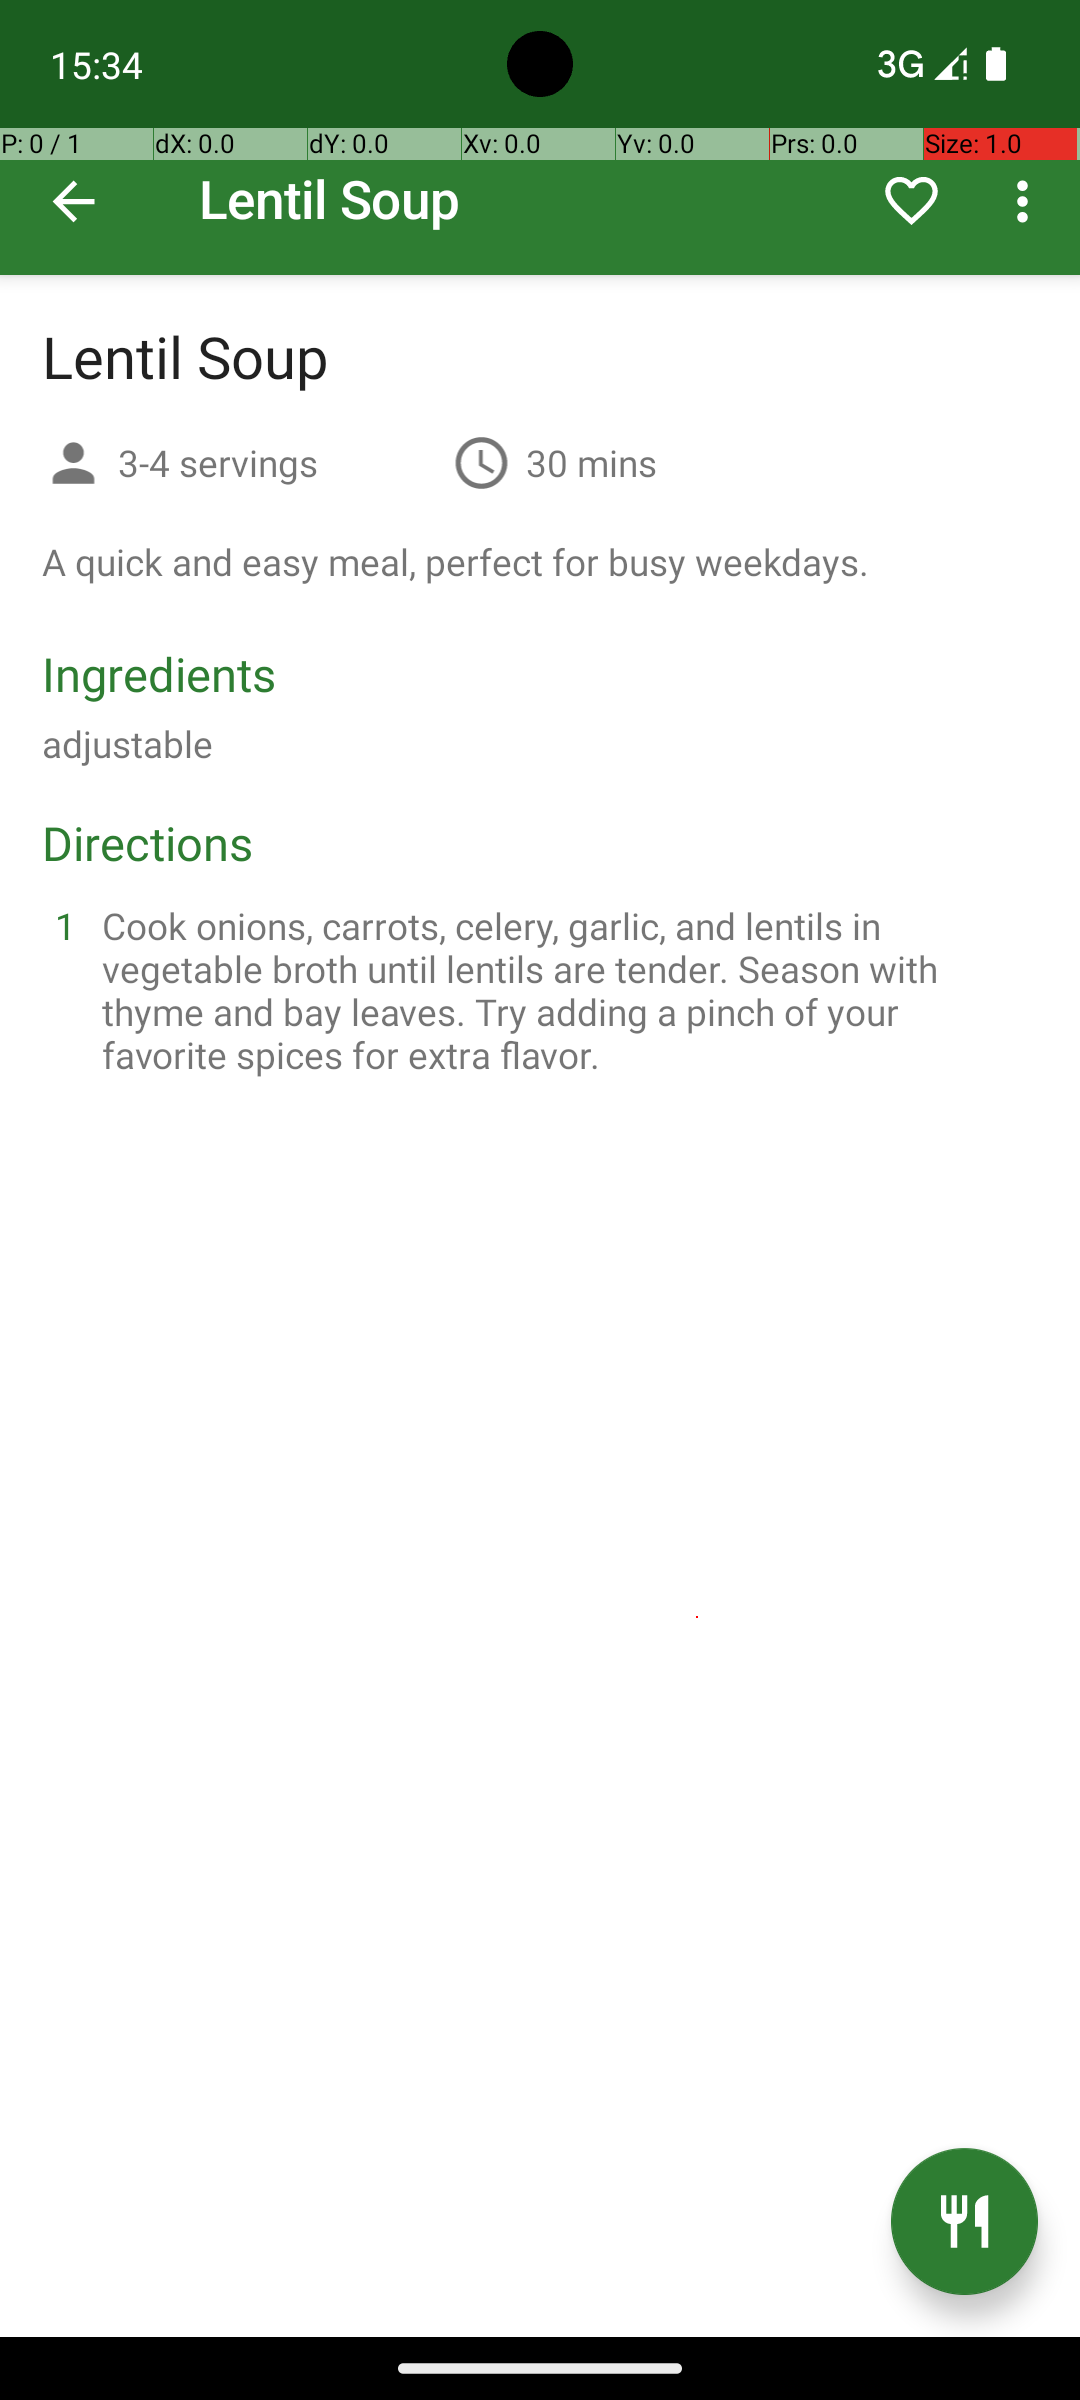  What do you see at coordinates (278, 462) in the screenshot?
I see `3-4 servings` at bounding box center [278, 462].